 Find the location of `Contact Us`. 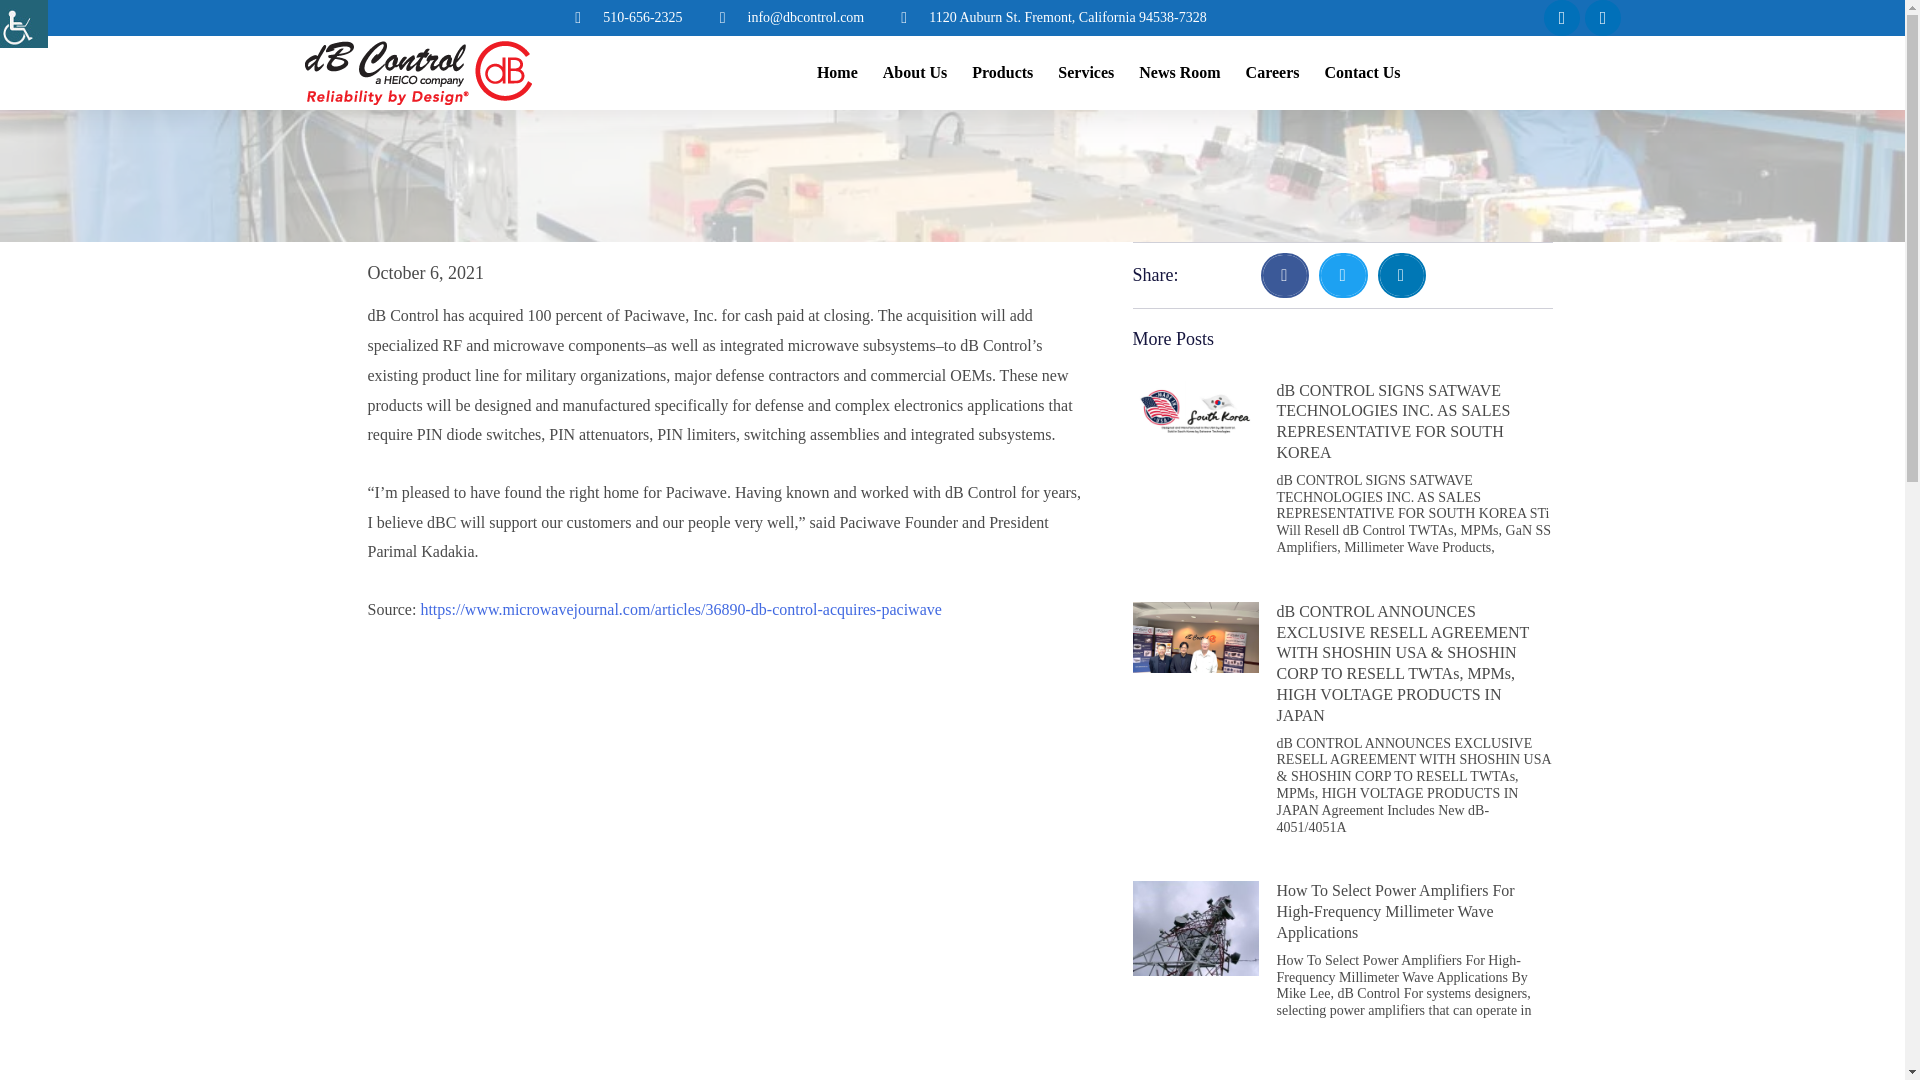

Contact Us is located at coordinates (1362, 72).